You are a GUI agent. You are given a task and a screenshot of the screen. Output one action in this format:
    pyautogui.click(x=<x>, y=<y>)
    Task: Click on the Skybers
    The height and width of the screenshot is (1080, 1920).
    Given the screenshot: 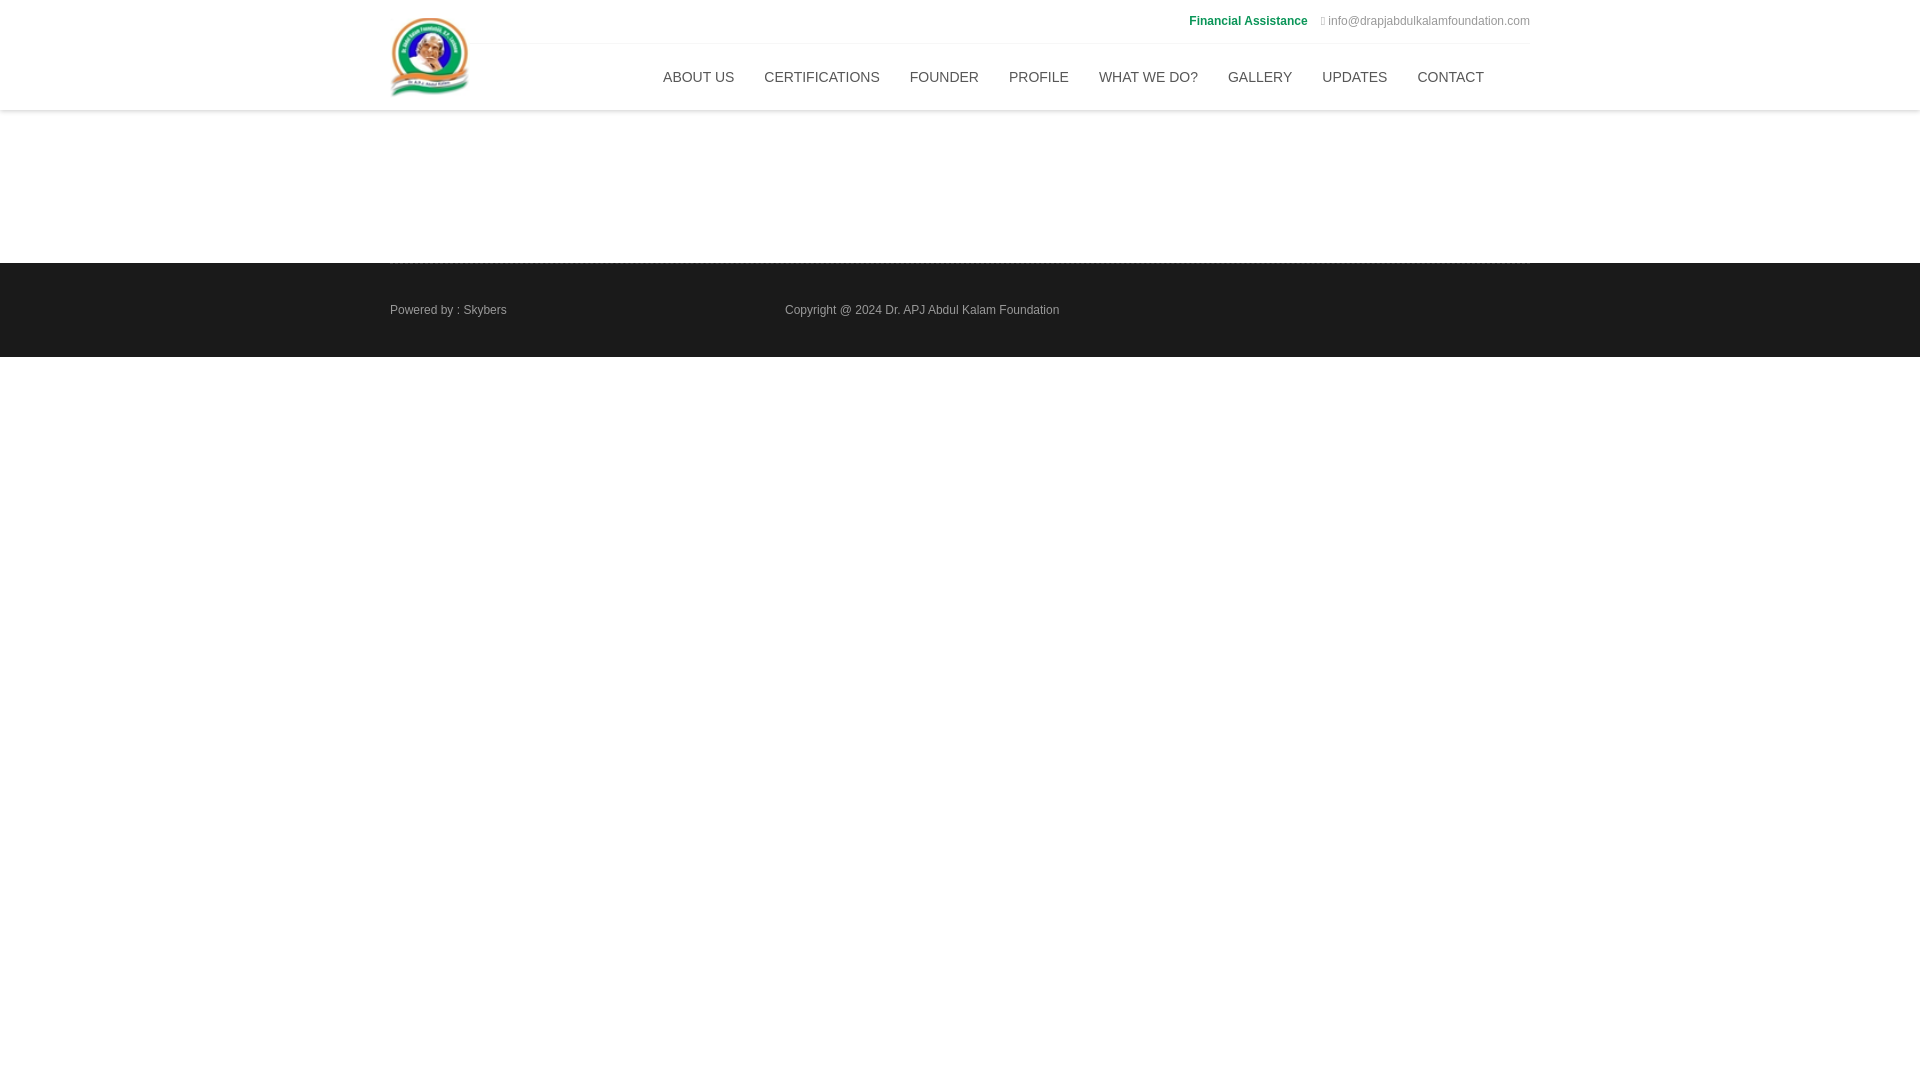 What is the action you would take?
    pyautogui.click(x=484, y=310)
    